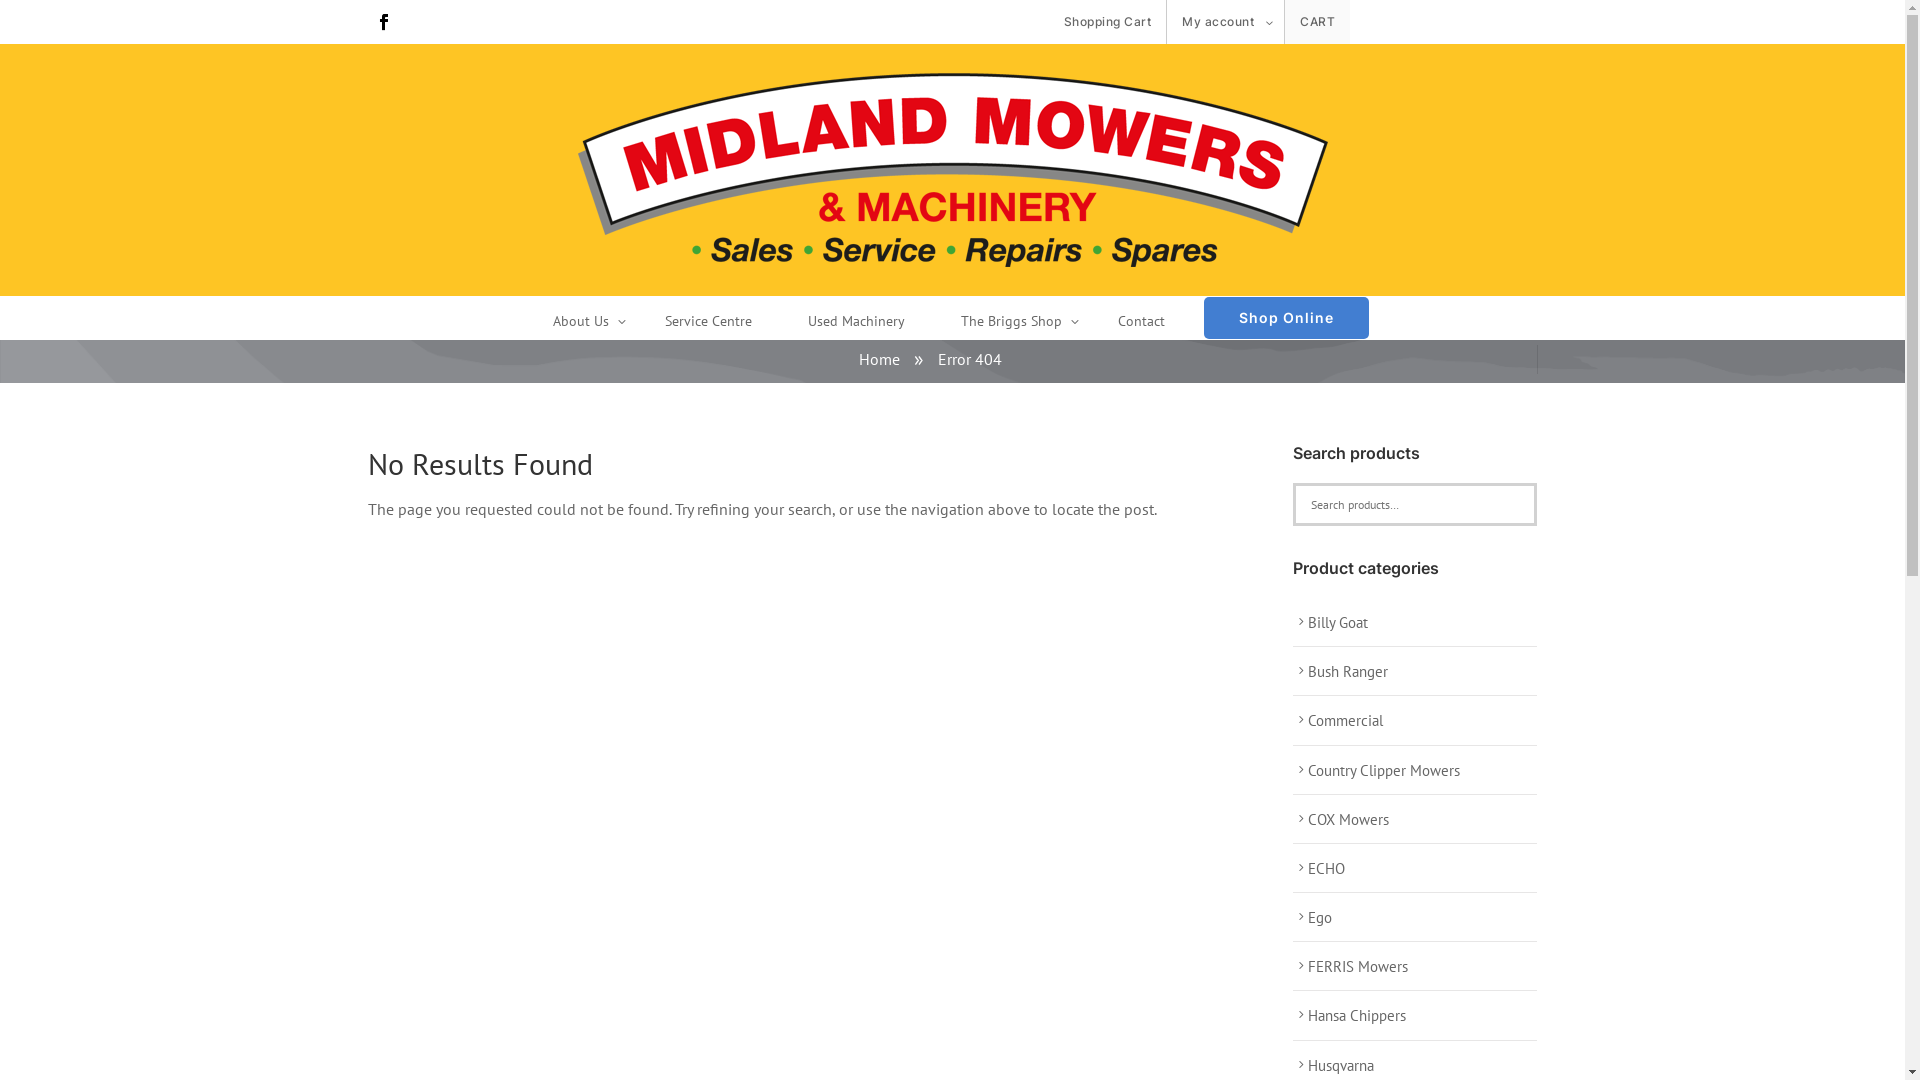  Describe the element at coordinates (1376, 770) in the screenshot. I see `Country Clipper Mowers` at that location.